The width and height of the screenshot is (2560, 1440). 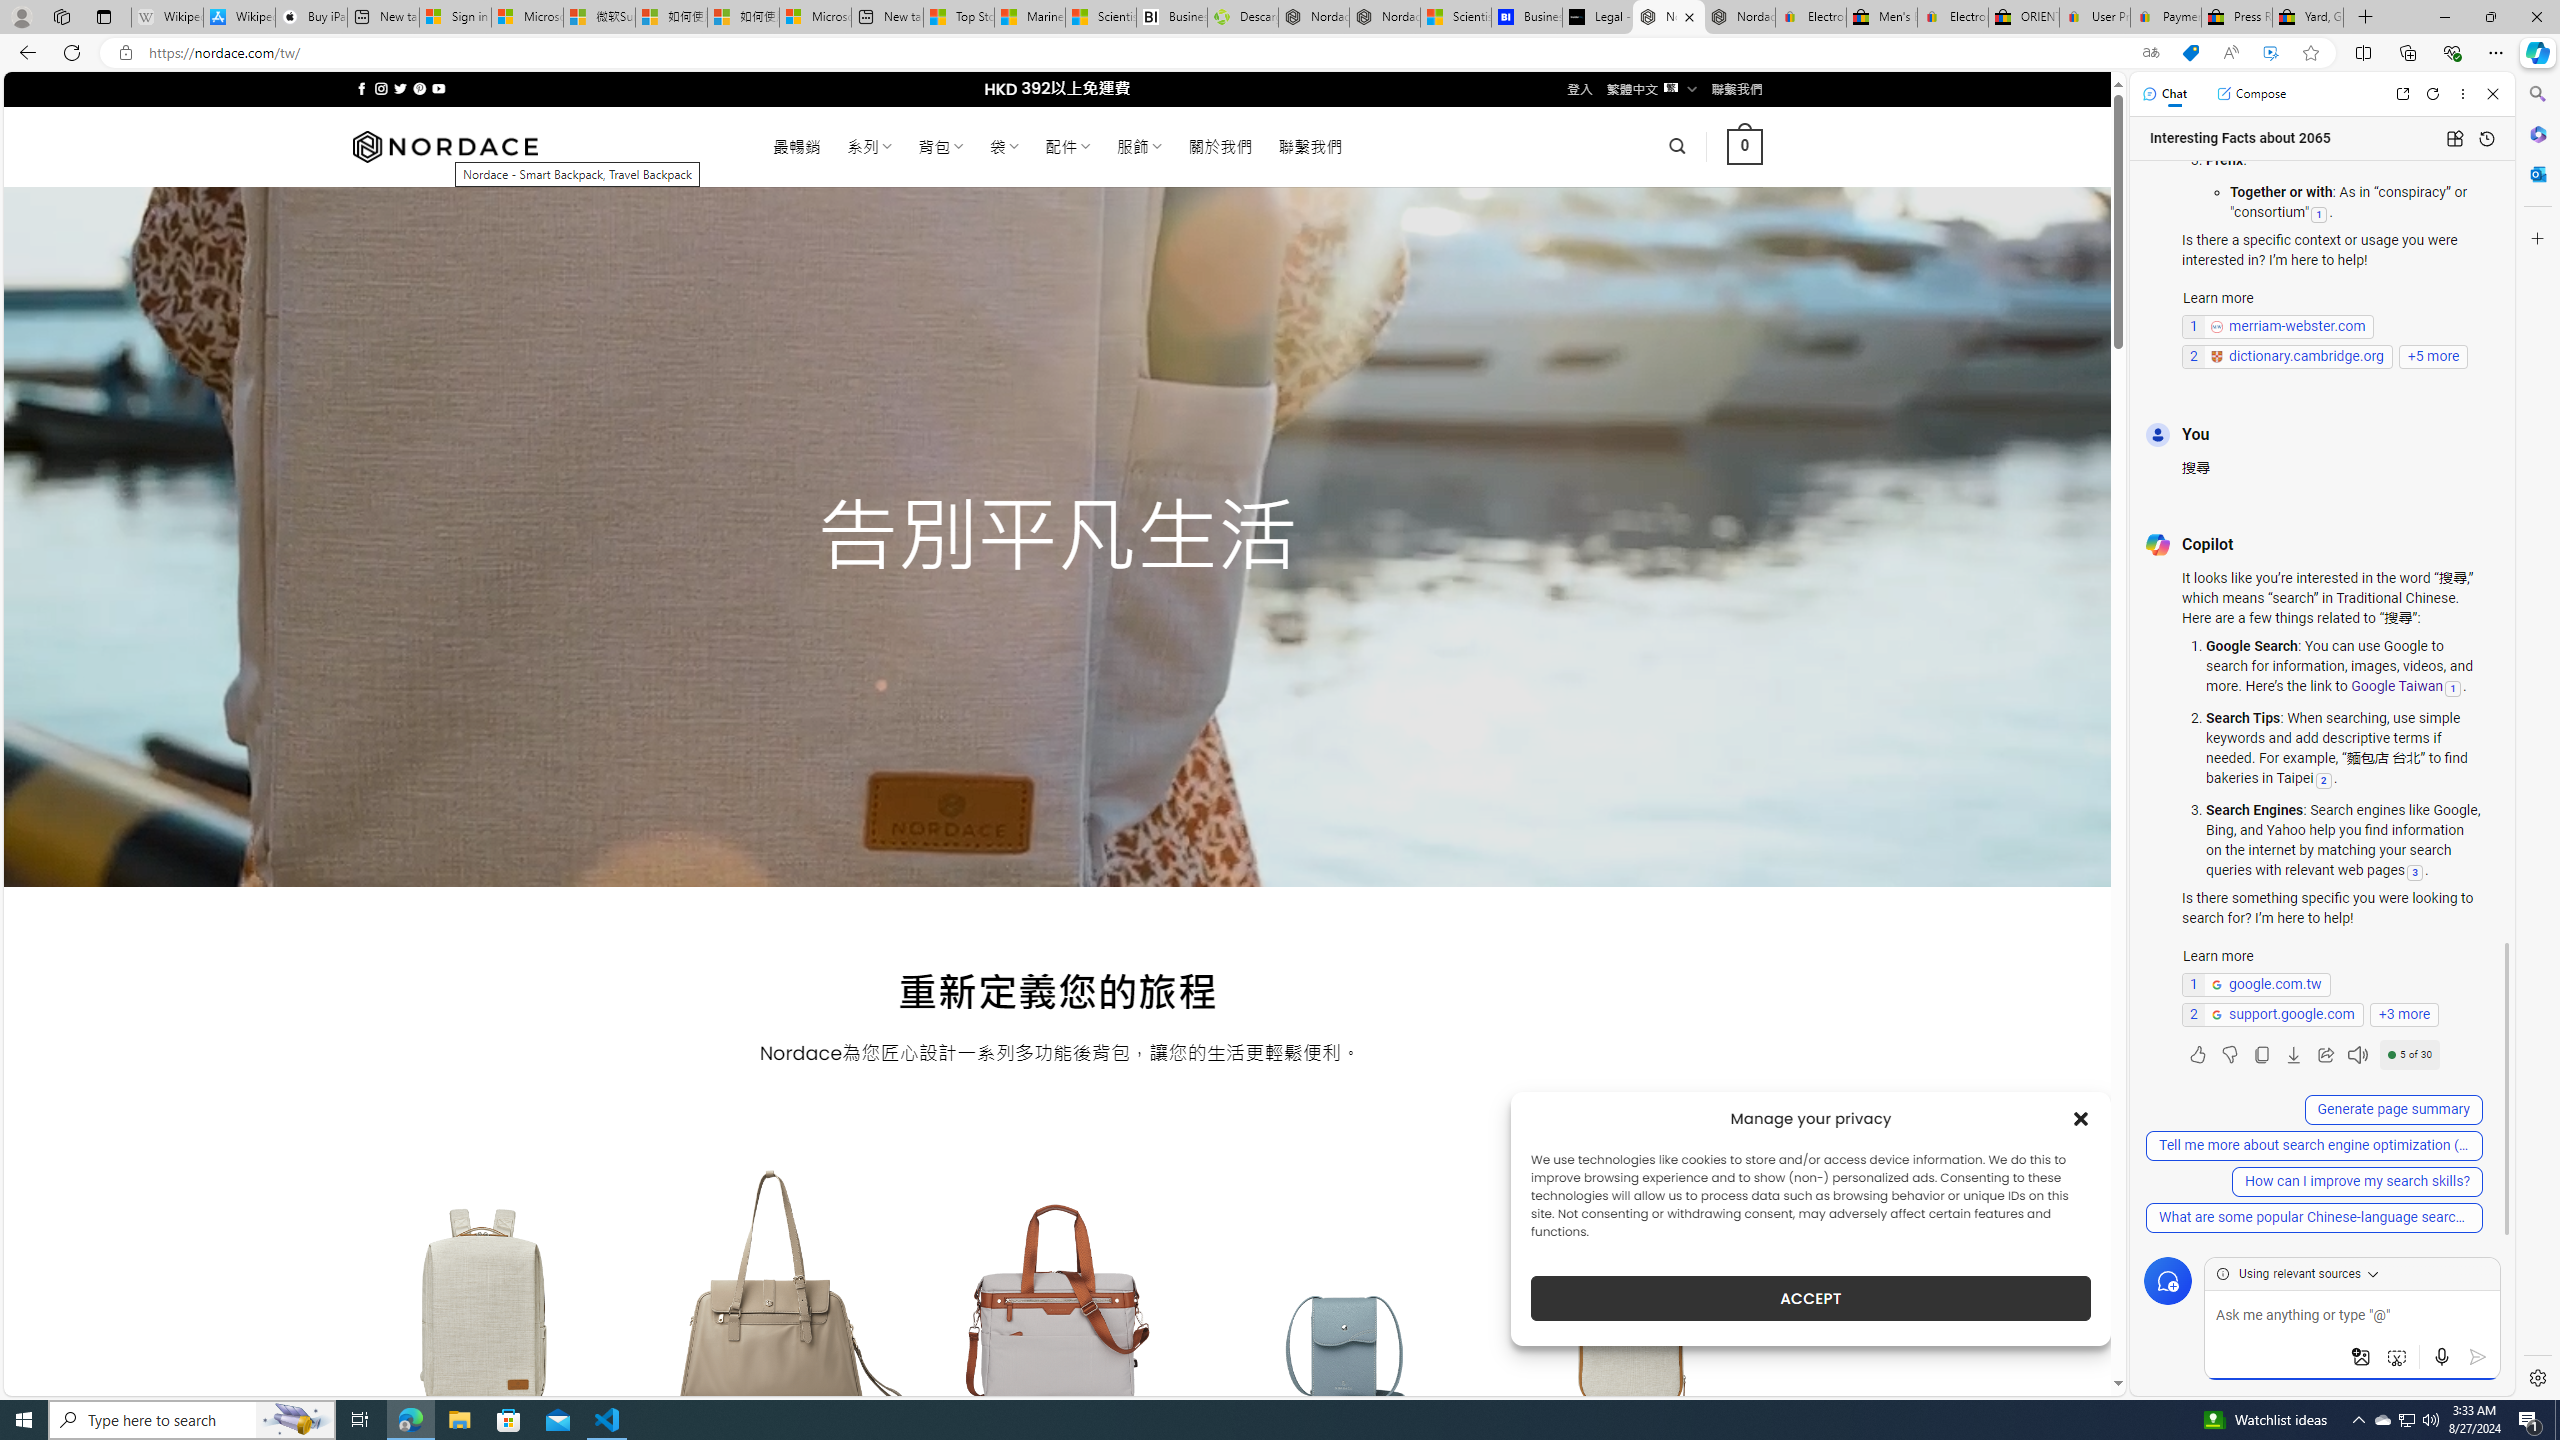 I want to click on  0 , so click(x=1746, y=146).